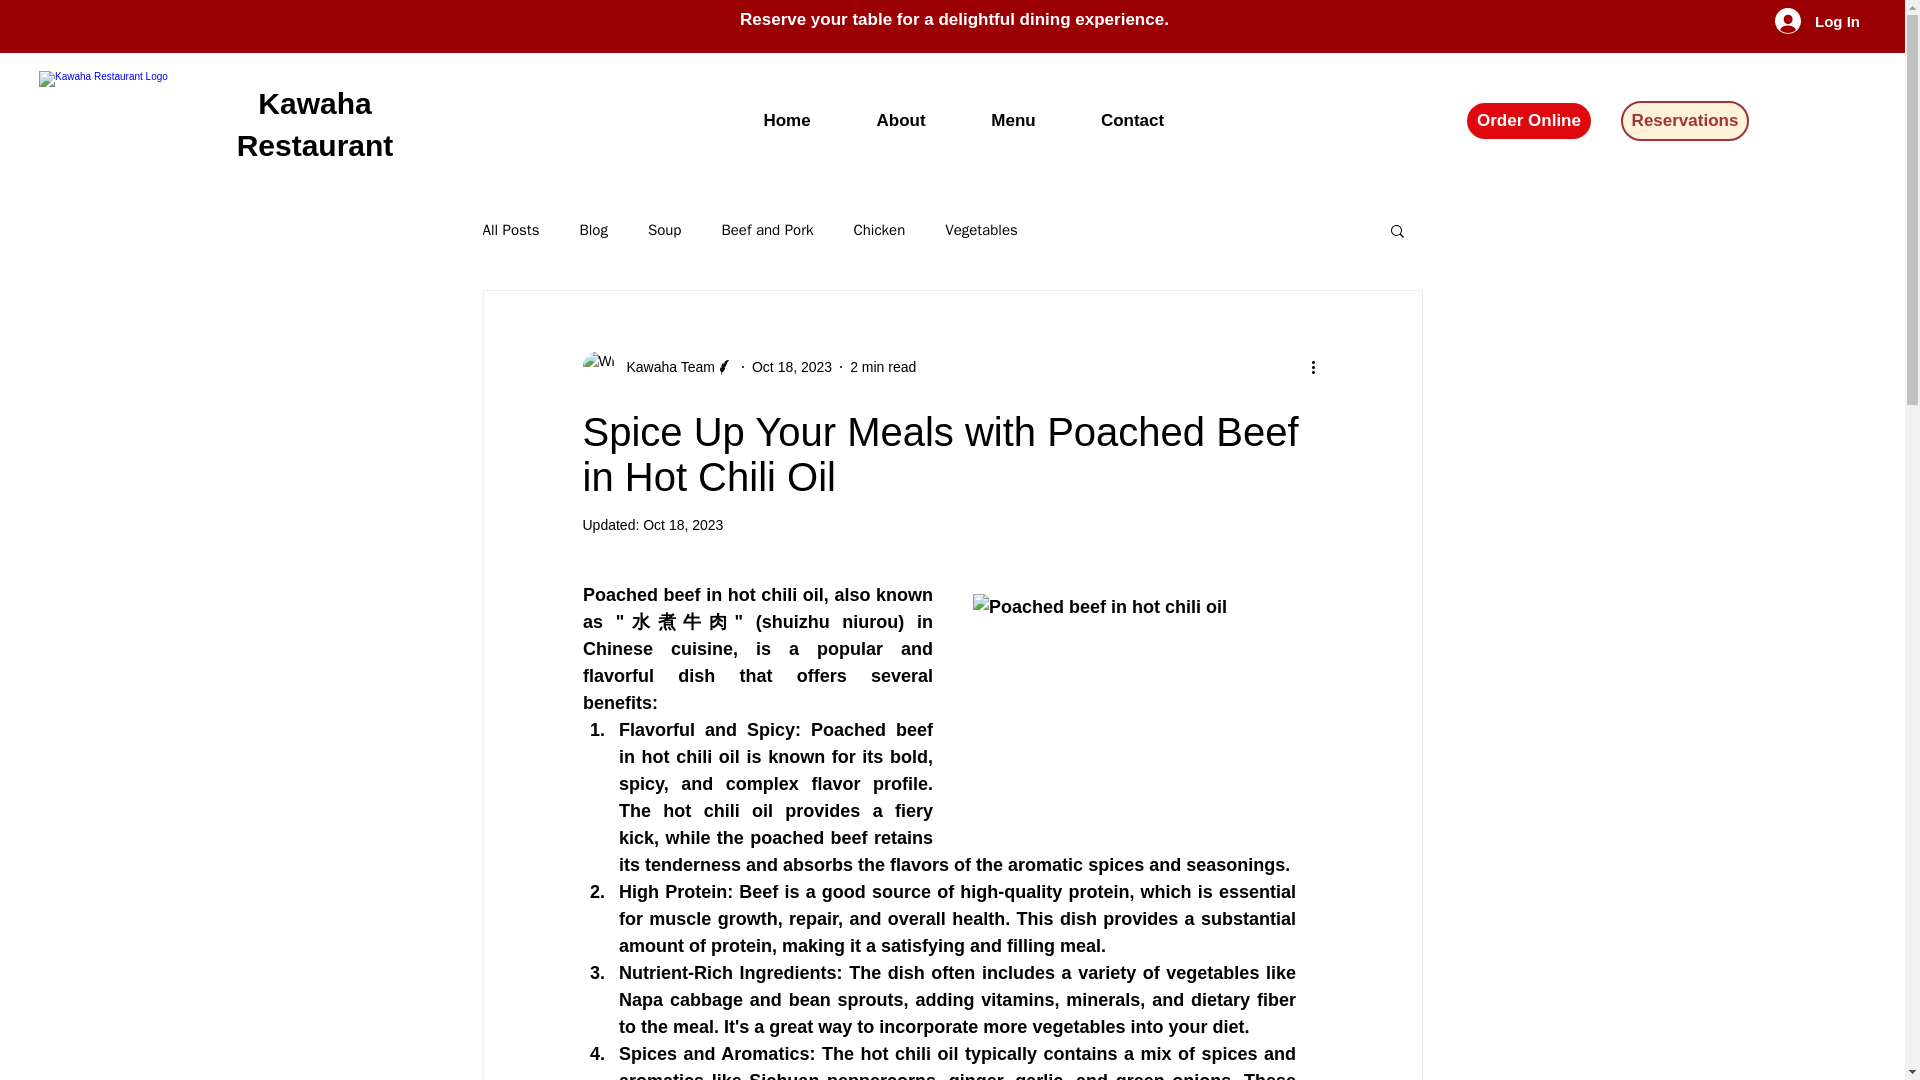  I want to click on Oct 18, 2023, so click(792, 365).